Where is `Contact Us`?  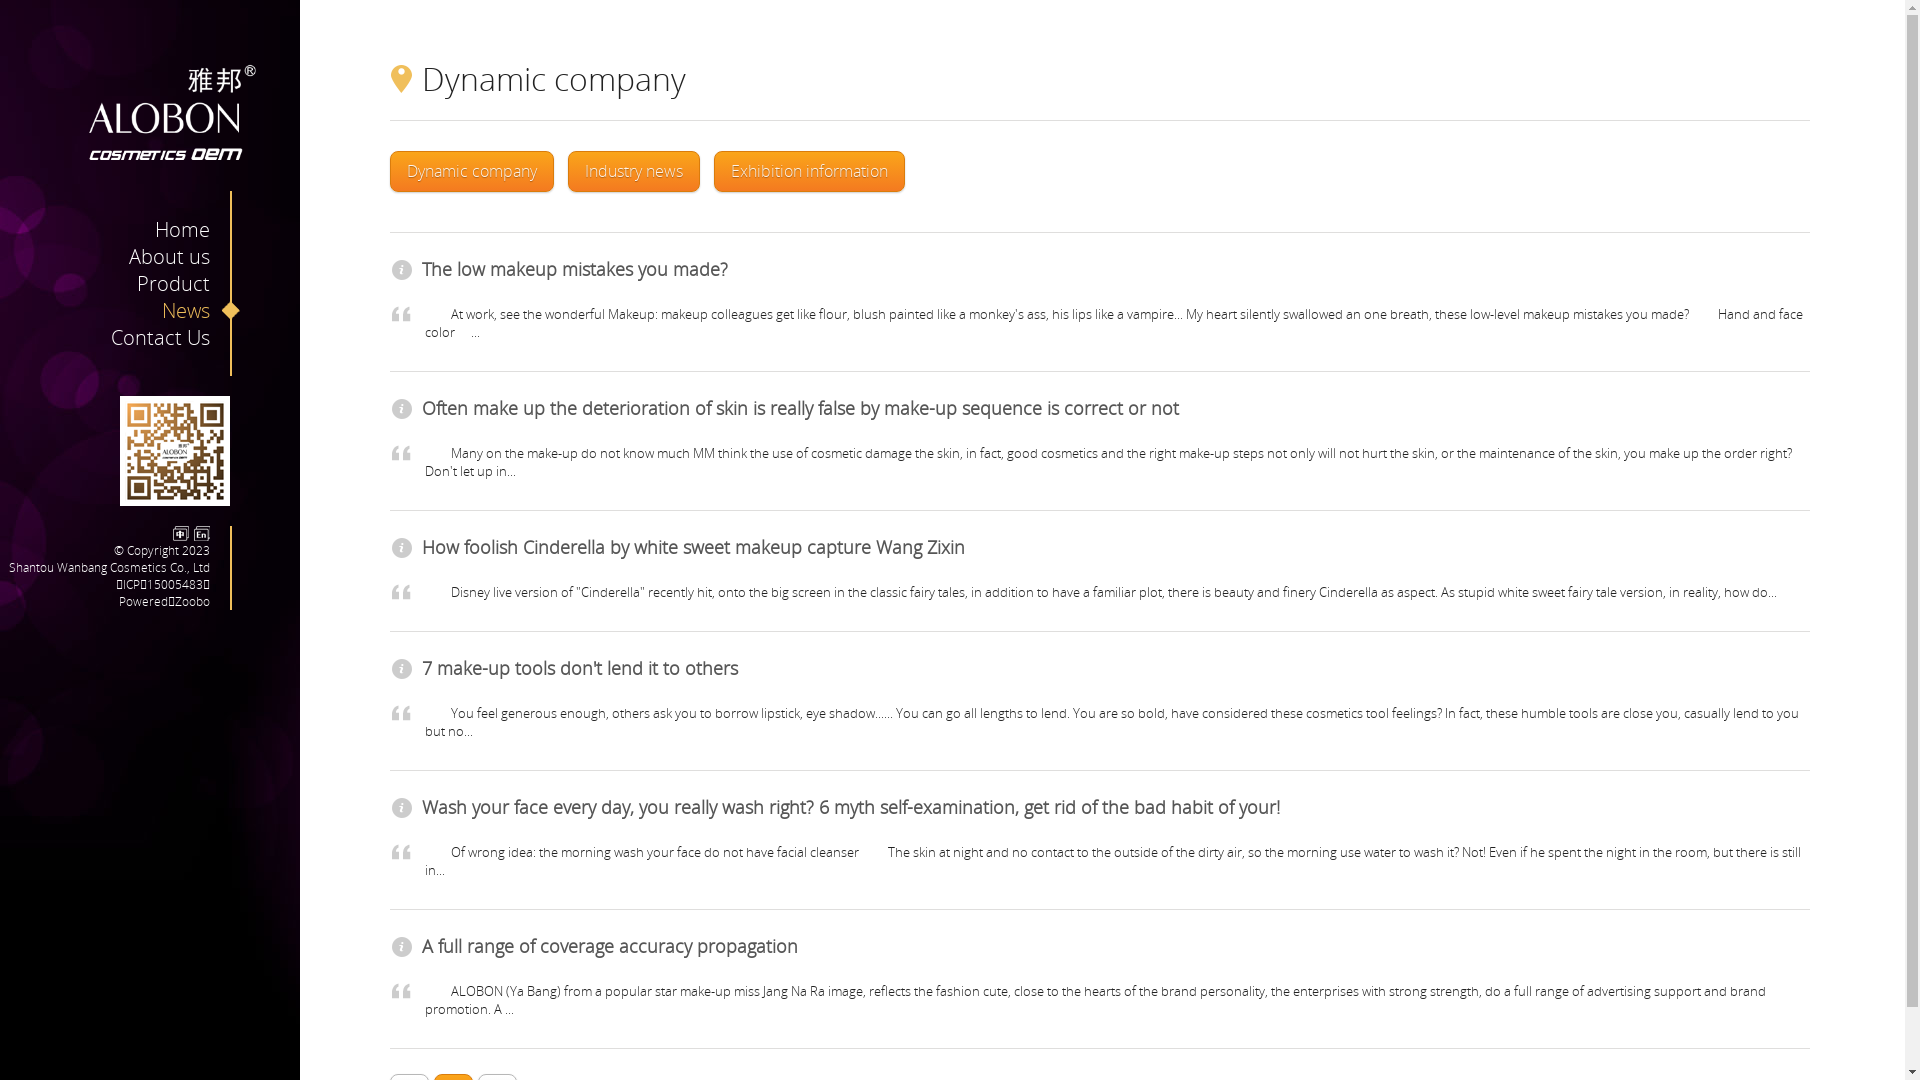 Contact Us is located at coordinates (176, 338).